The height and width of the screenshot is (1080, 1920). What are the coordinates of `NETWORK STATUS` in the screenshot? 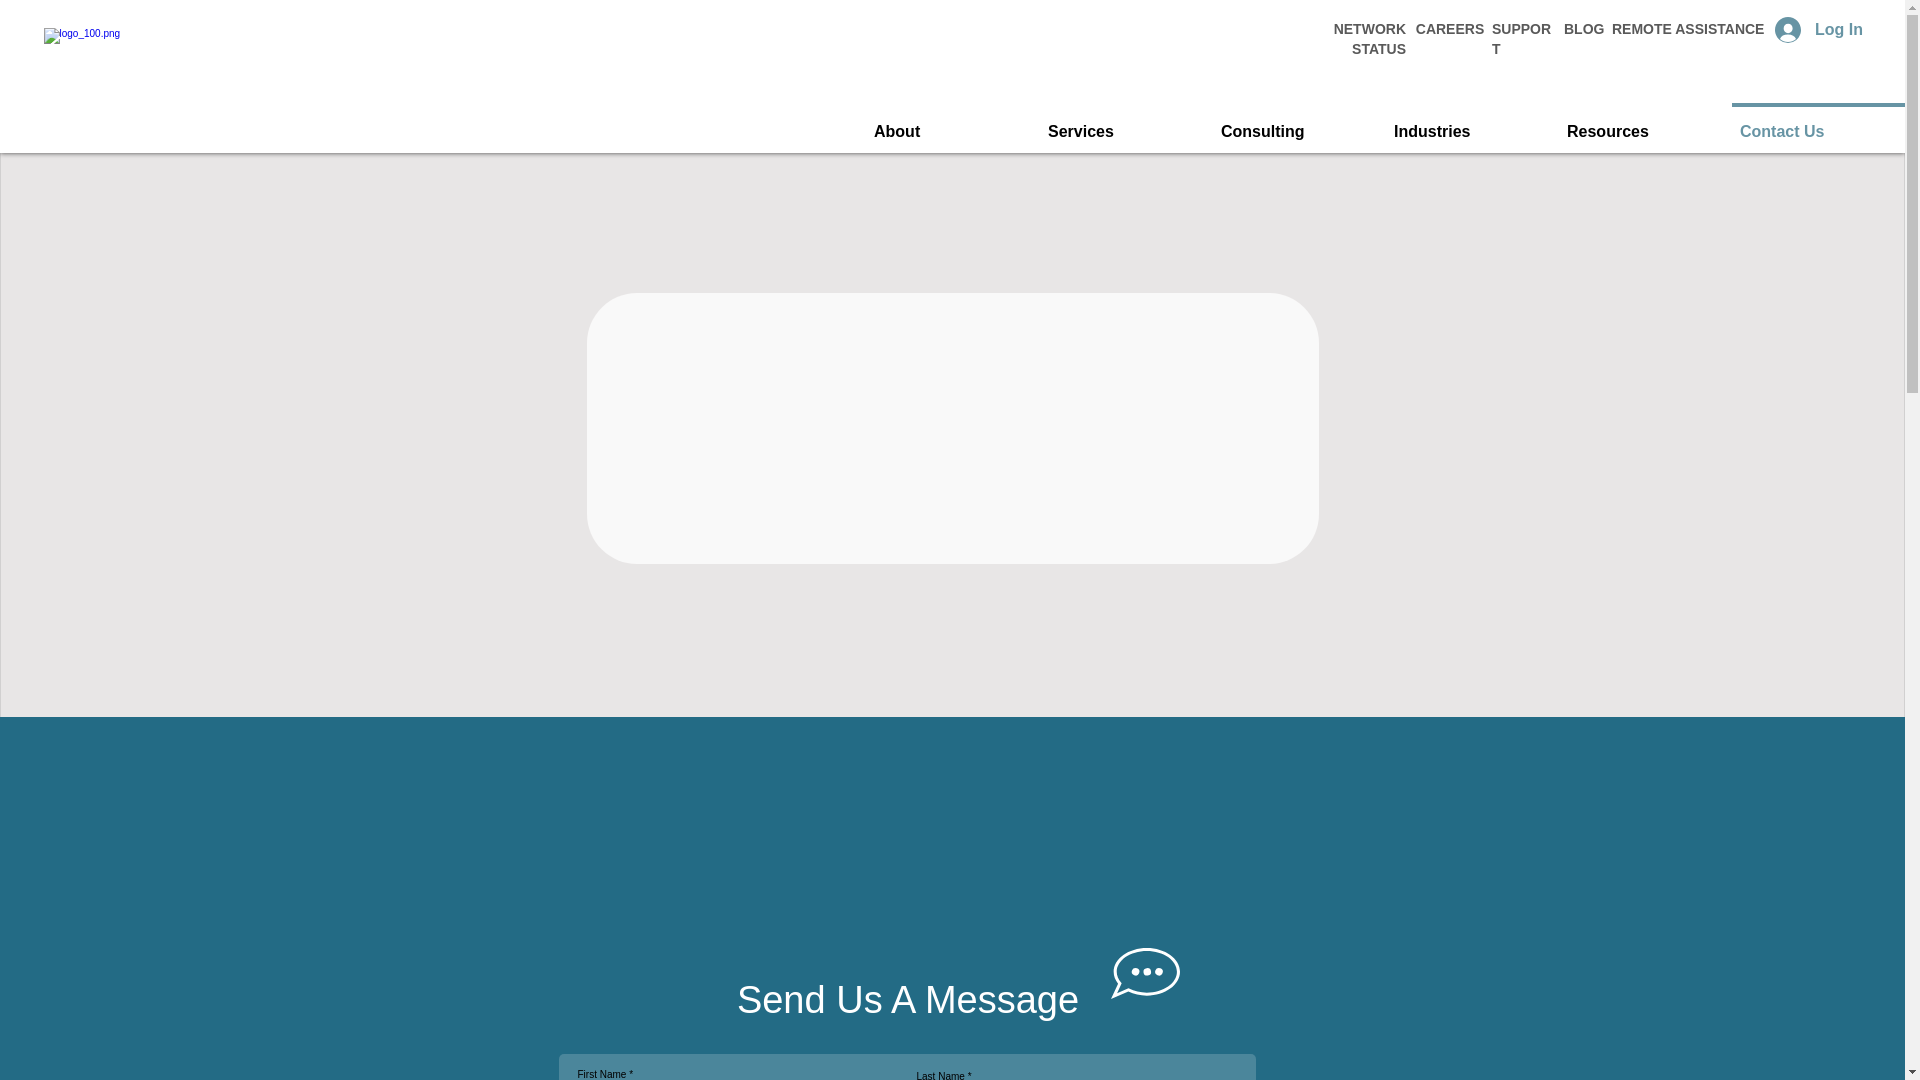 It's located at (1370, 38).